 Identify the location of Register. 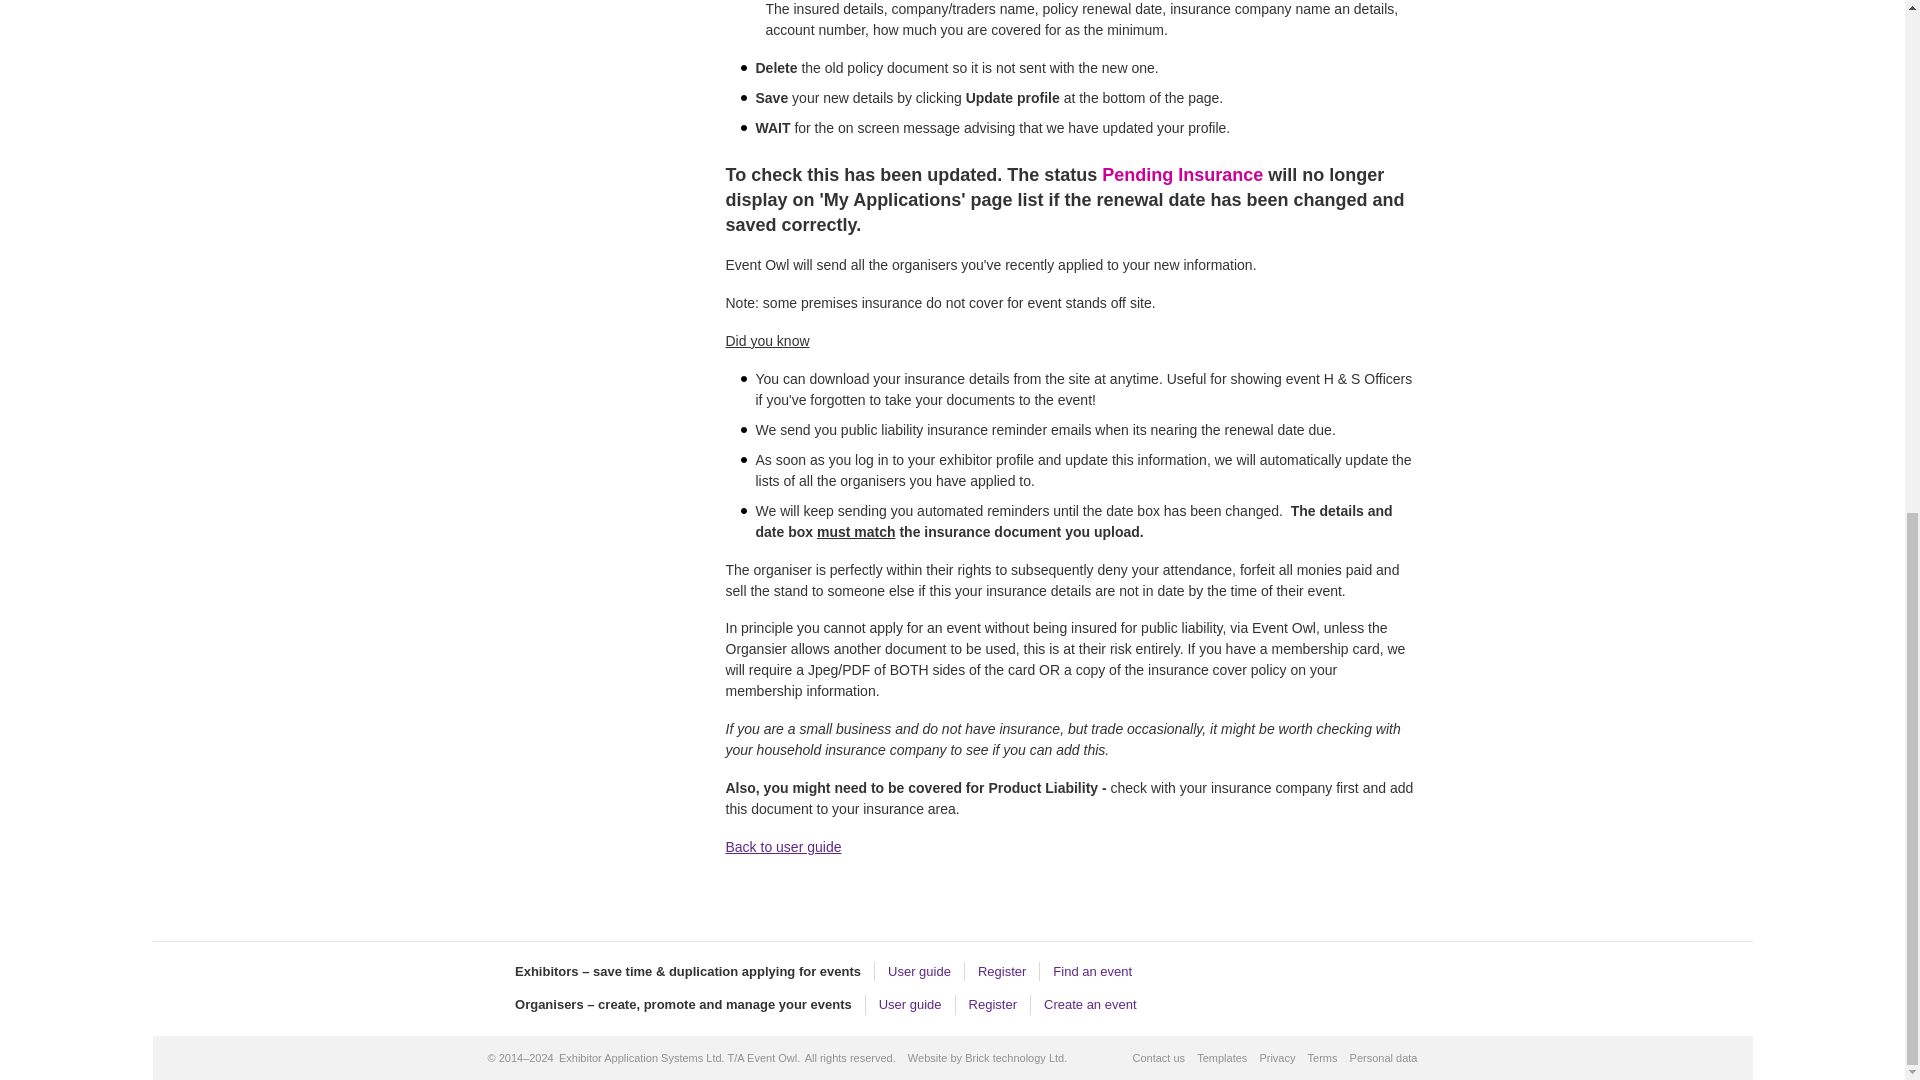
(1001, 971).